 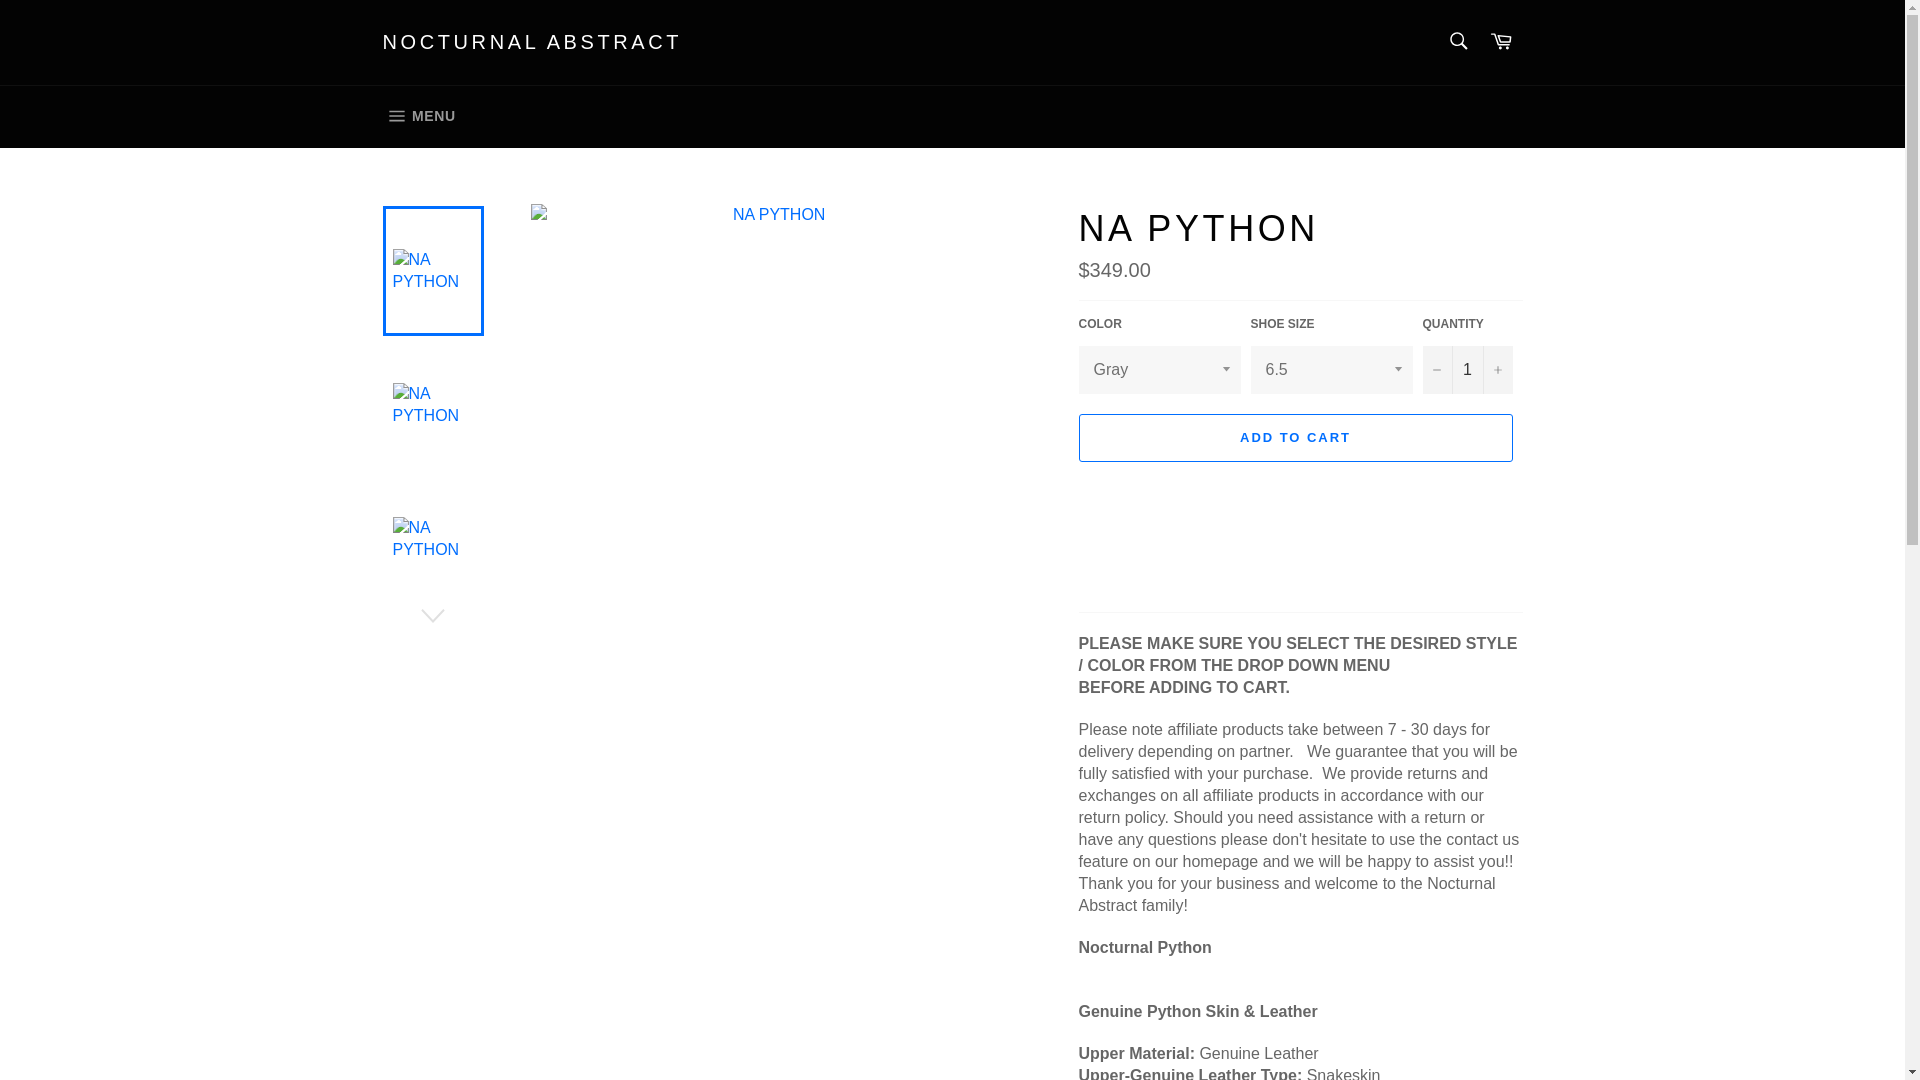 What do you see at coordinates (1457, 40) in the screenshot?
I see `Search` at bounding box center [1457, 40].